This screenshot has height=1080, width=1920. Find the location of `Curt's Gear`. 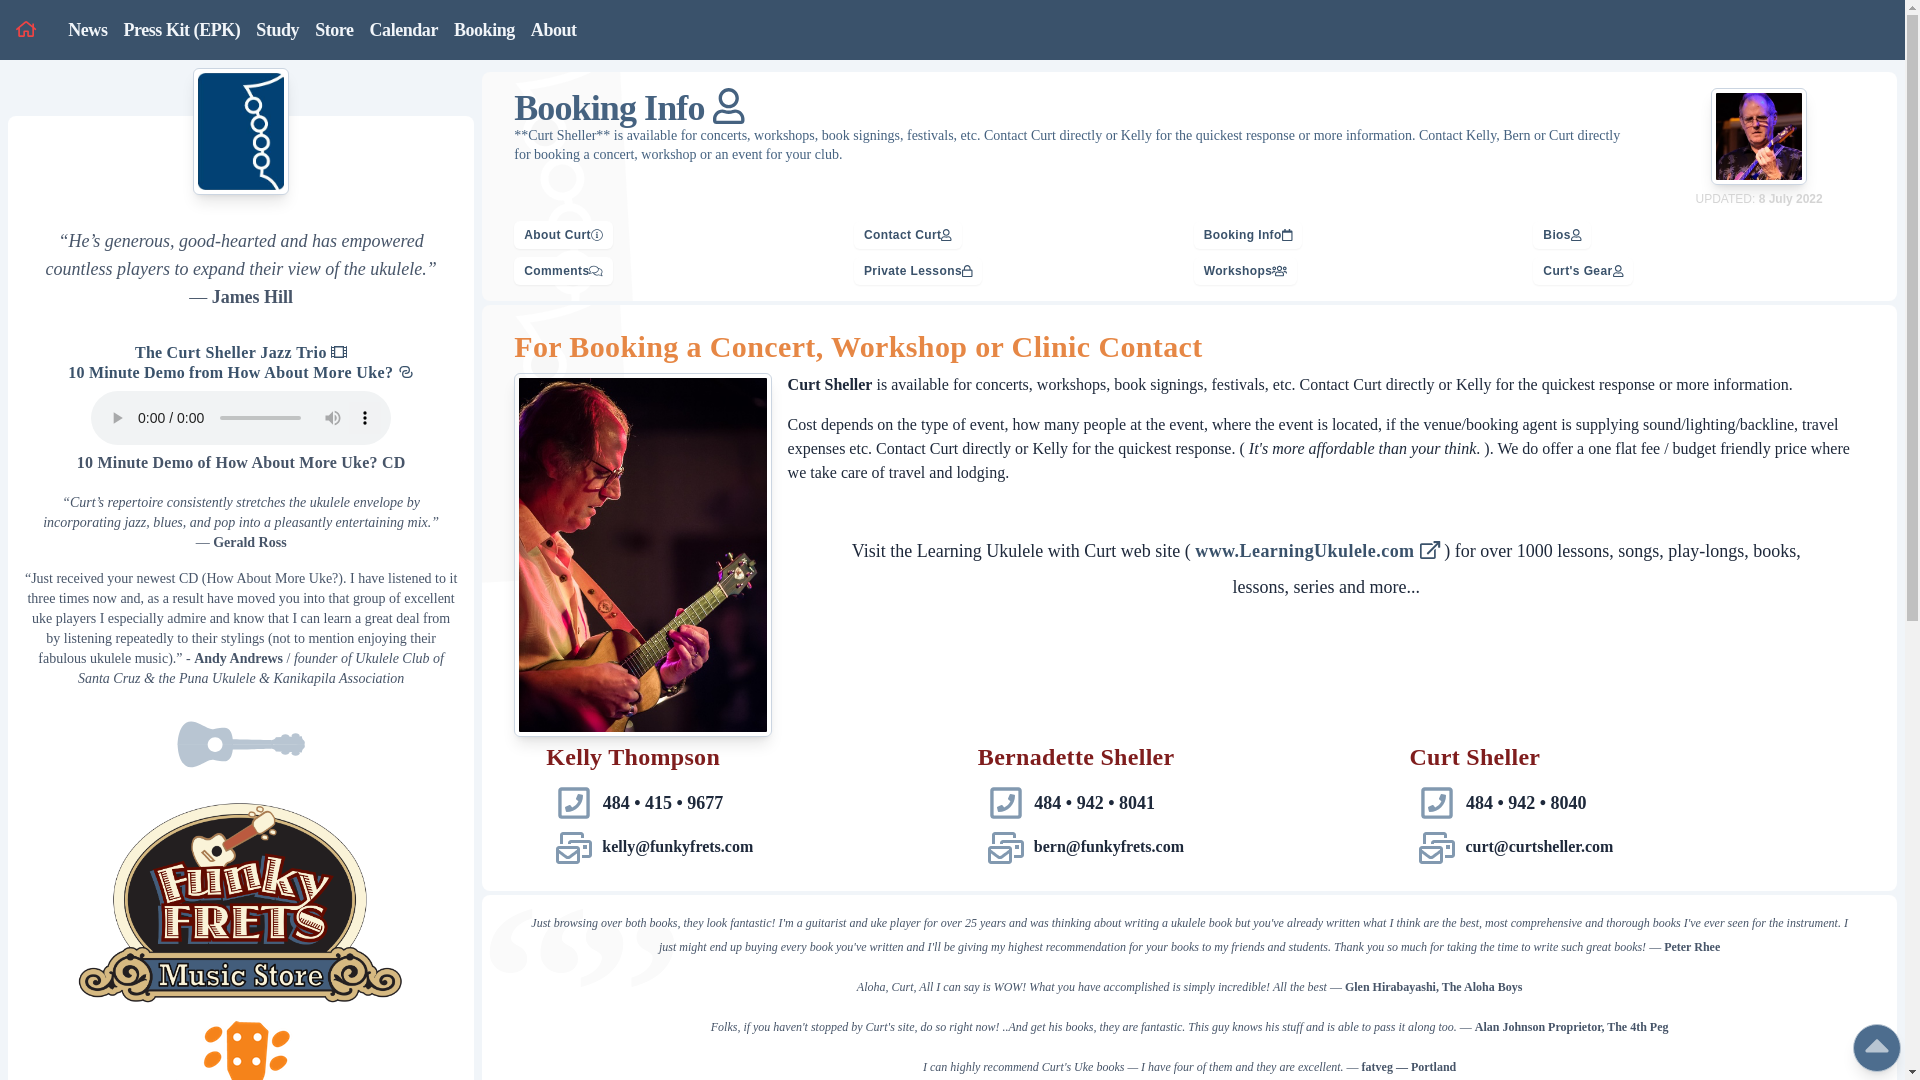

Curt's Gear is located at coordinates (1582, 269).